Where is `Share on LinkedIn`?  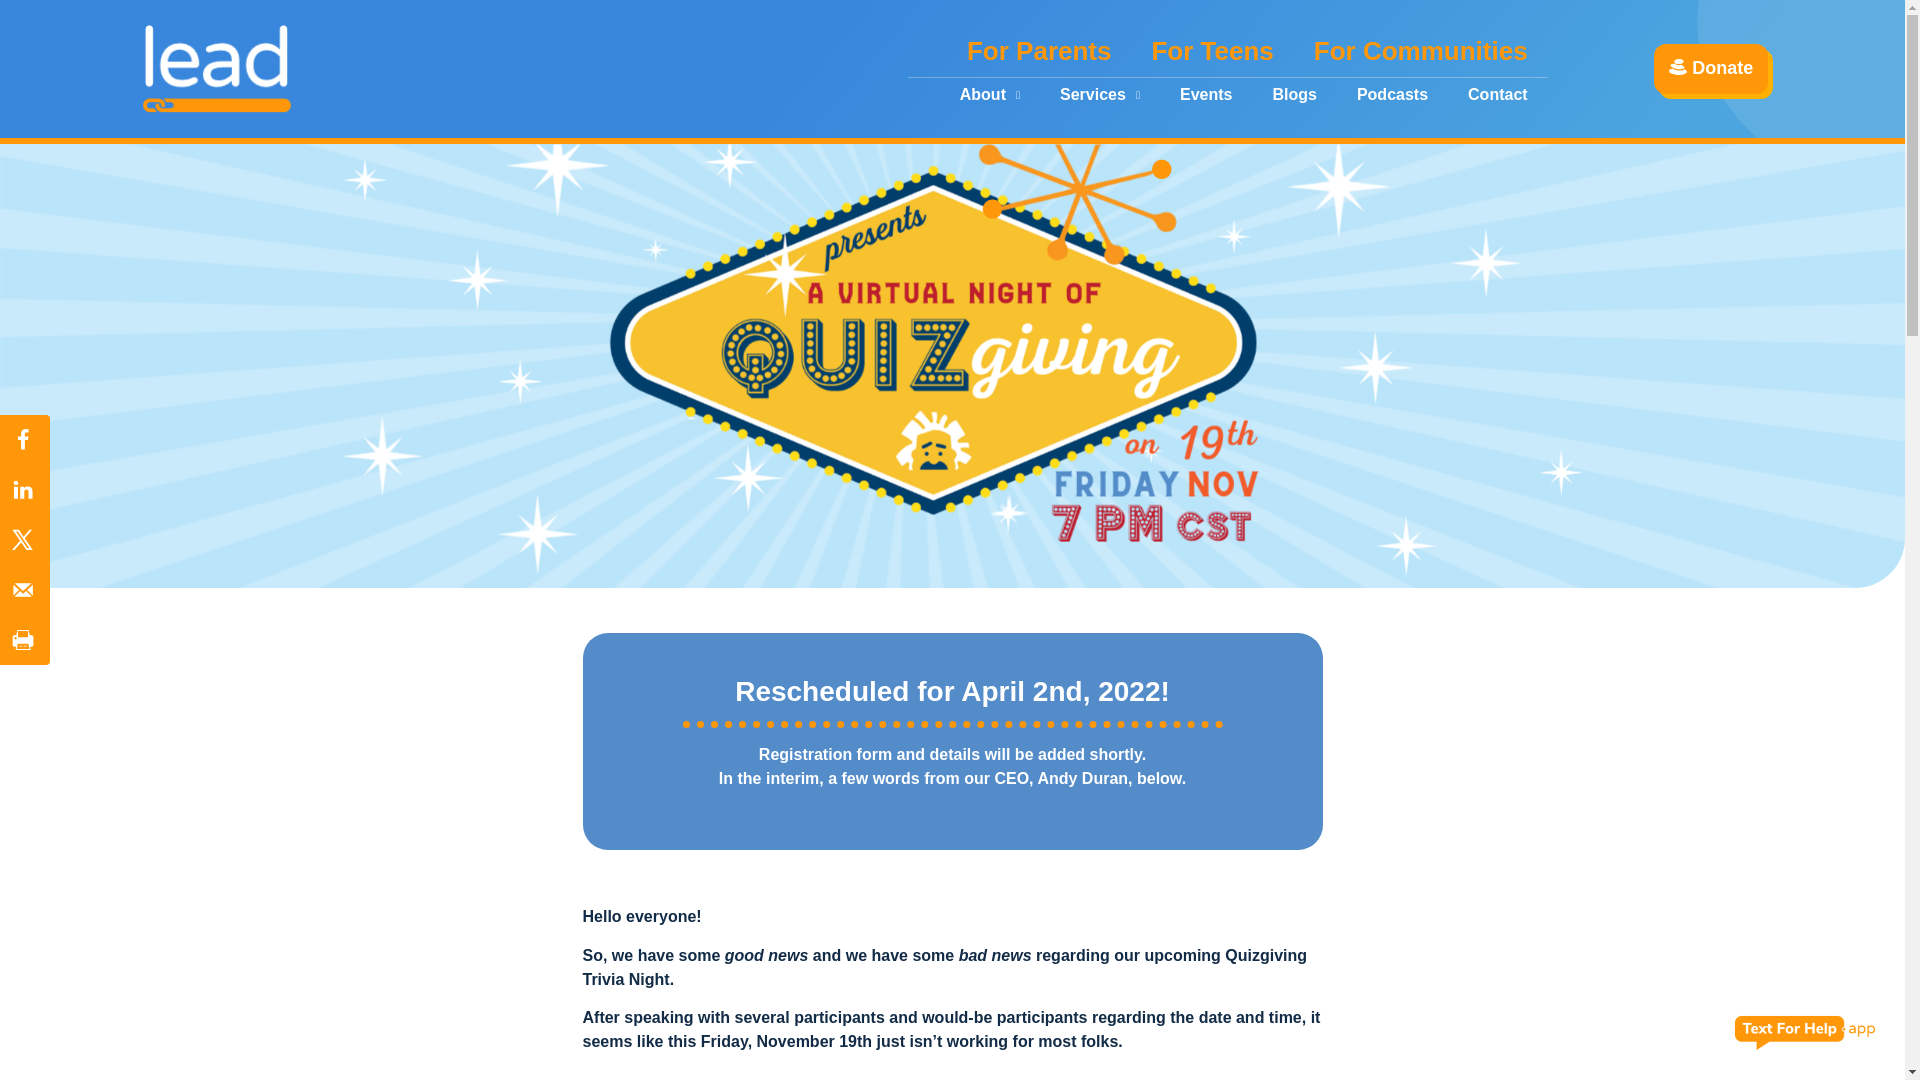 Share on LinkedIn is located at coordinates (24, 490).